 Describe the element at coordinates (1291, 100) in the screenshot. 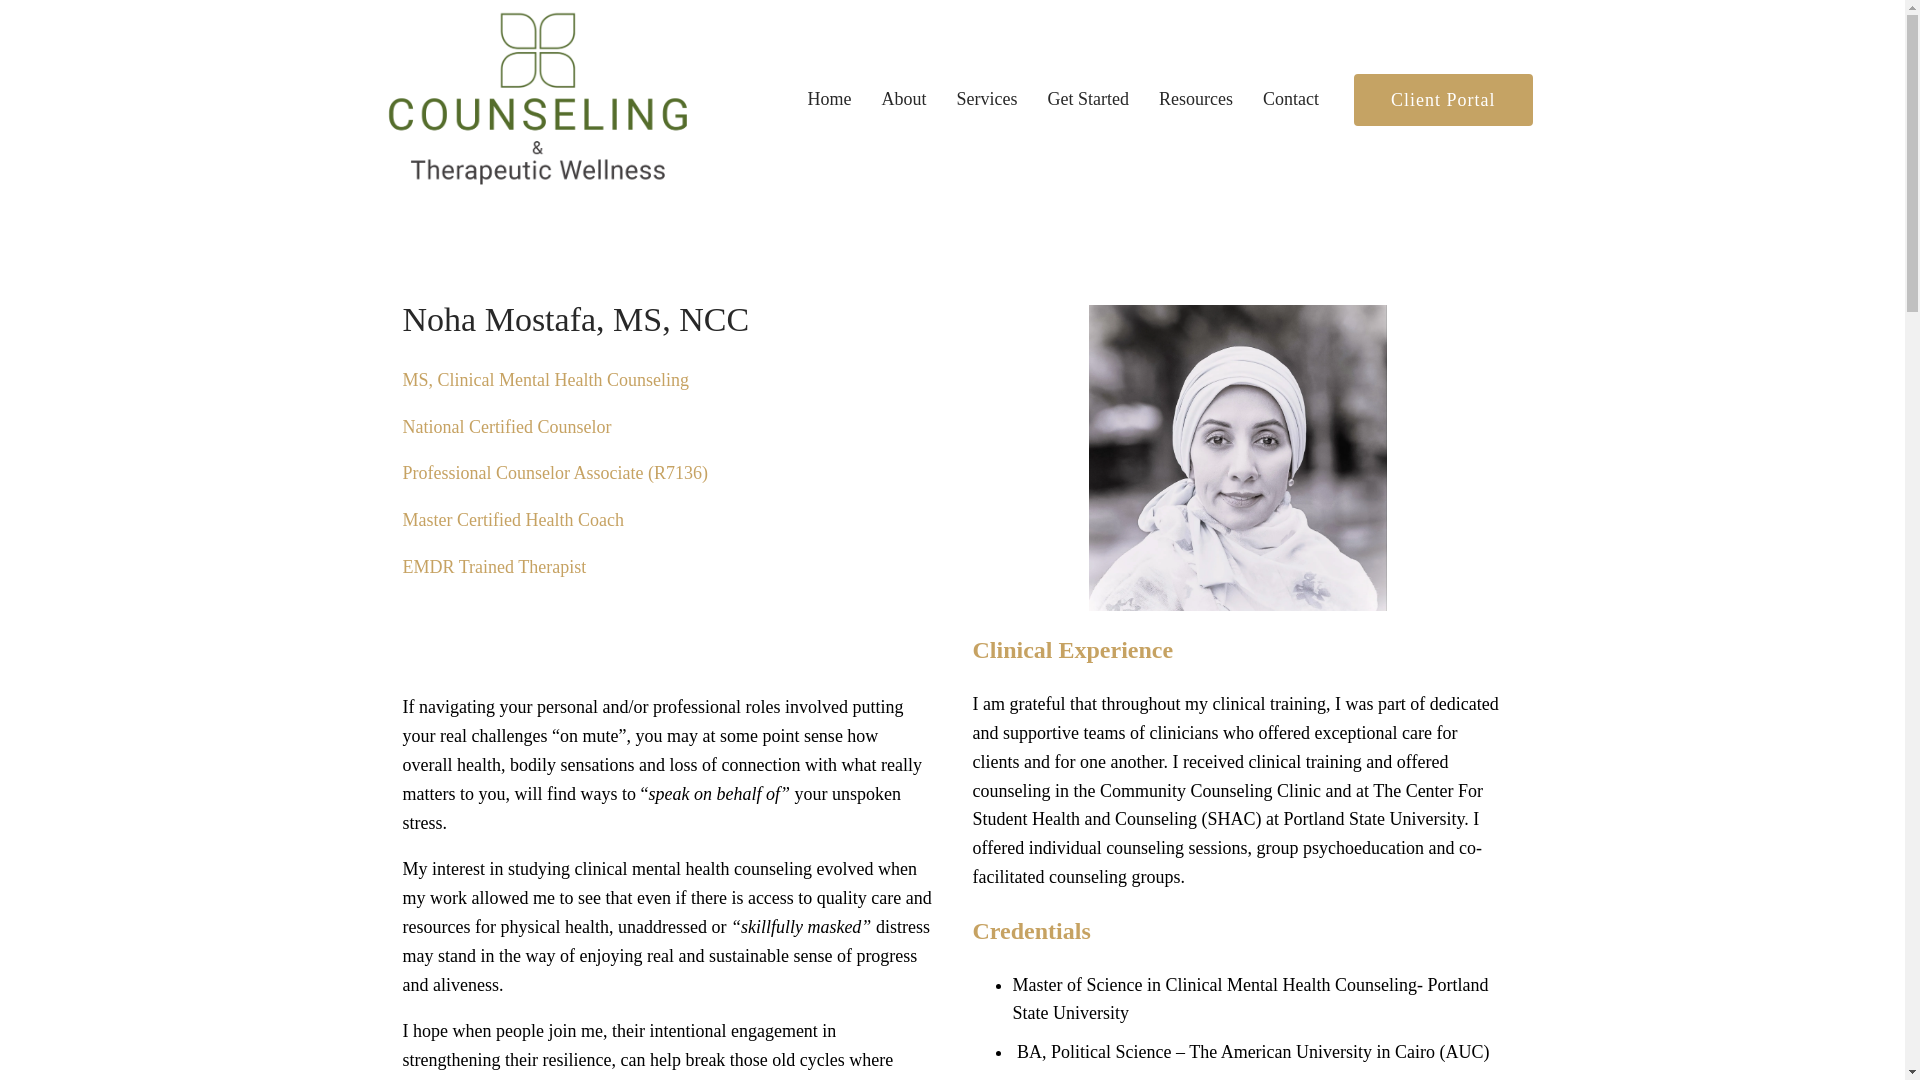

I see `Contact` at that location.